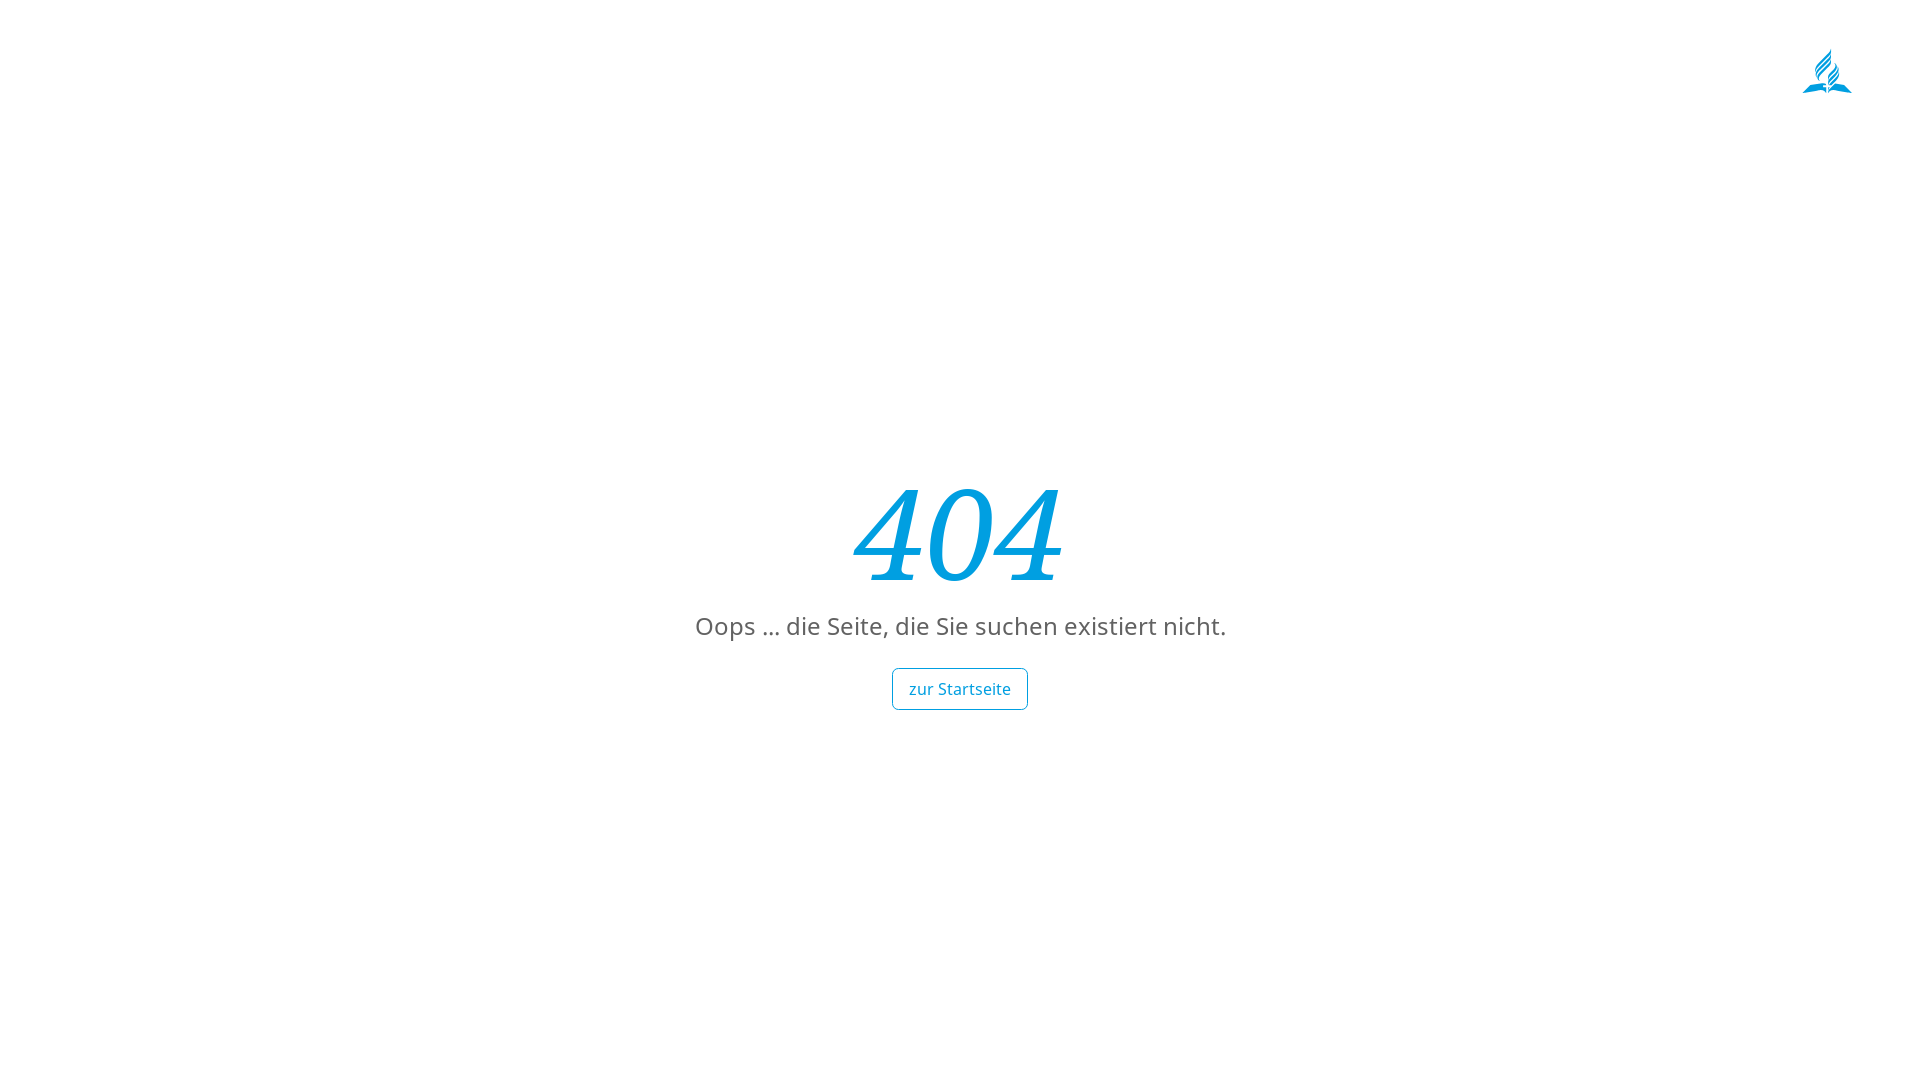 The width and height of the screenshot is (1920, 1080). Describe the element at coordinates (1675, 102) in the screenshot. I see `Kontakt` at that location.